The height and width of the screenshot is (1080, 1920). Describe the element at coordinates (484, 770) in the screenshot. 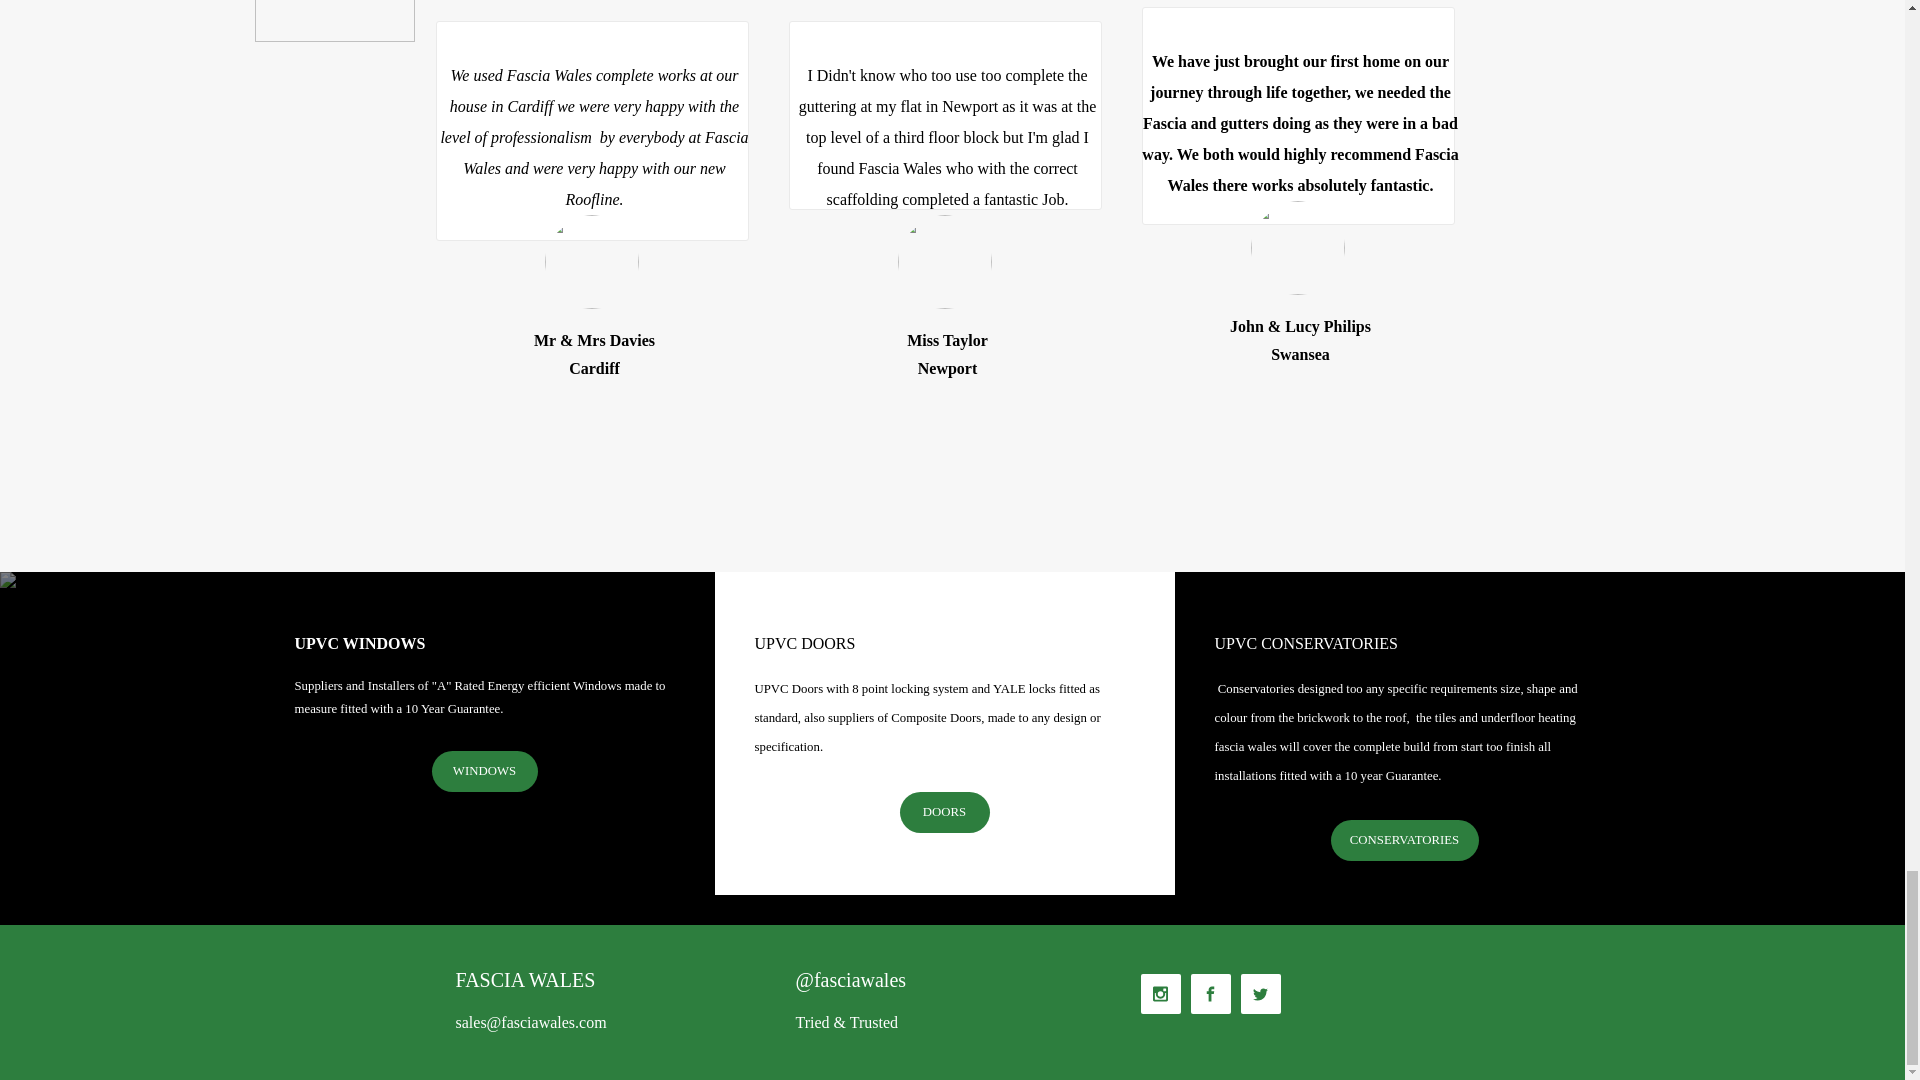

I see `WINDOWS` at that location.